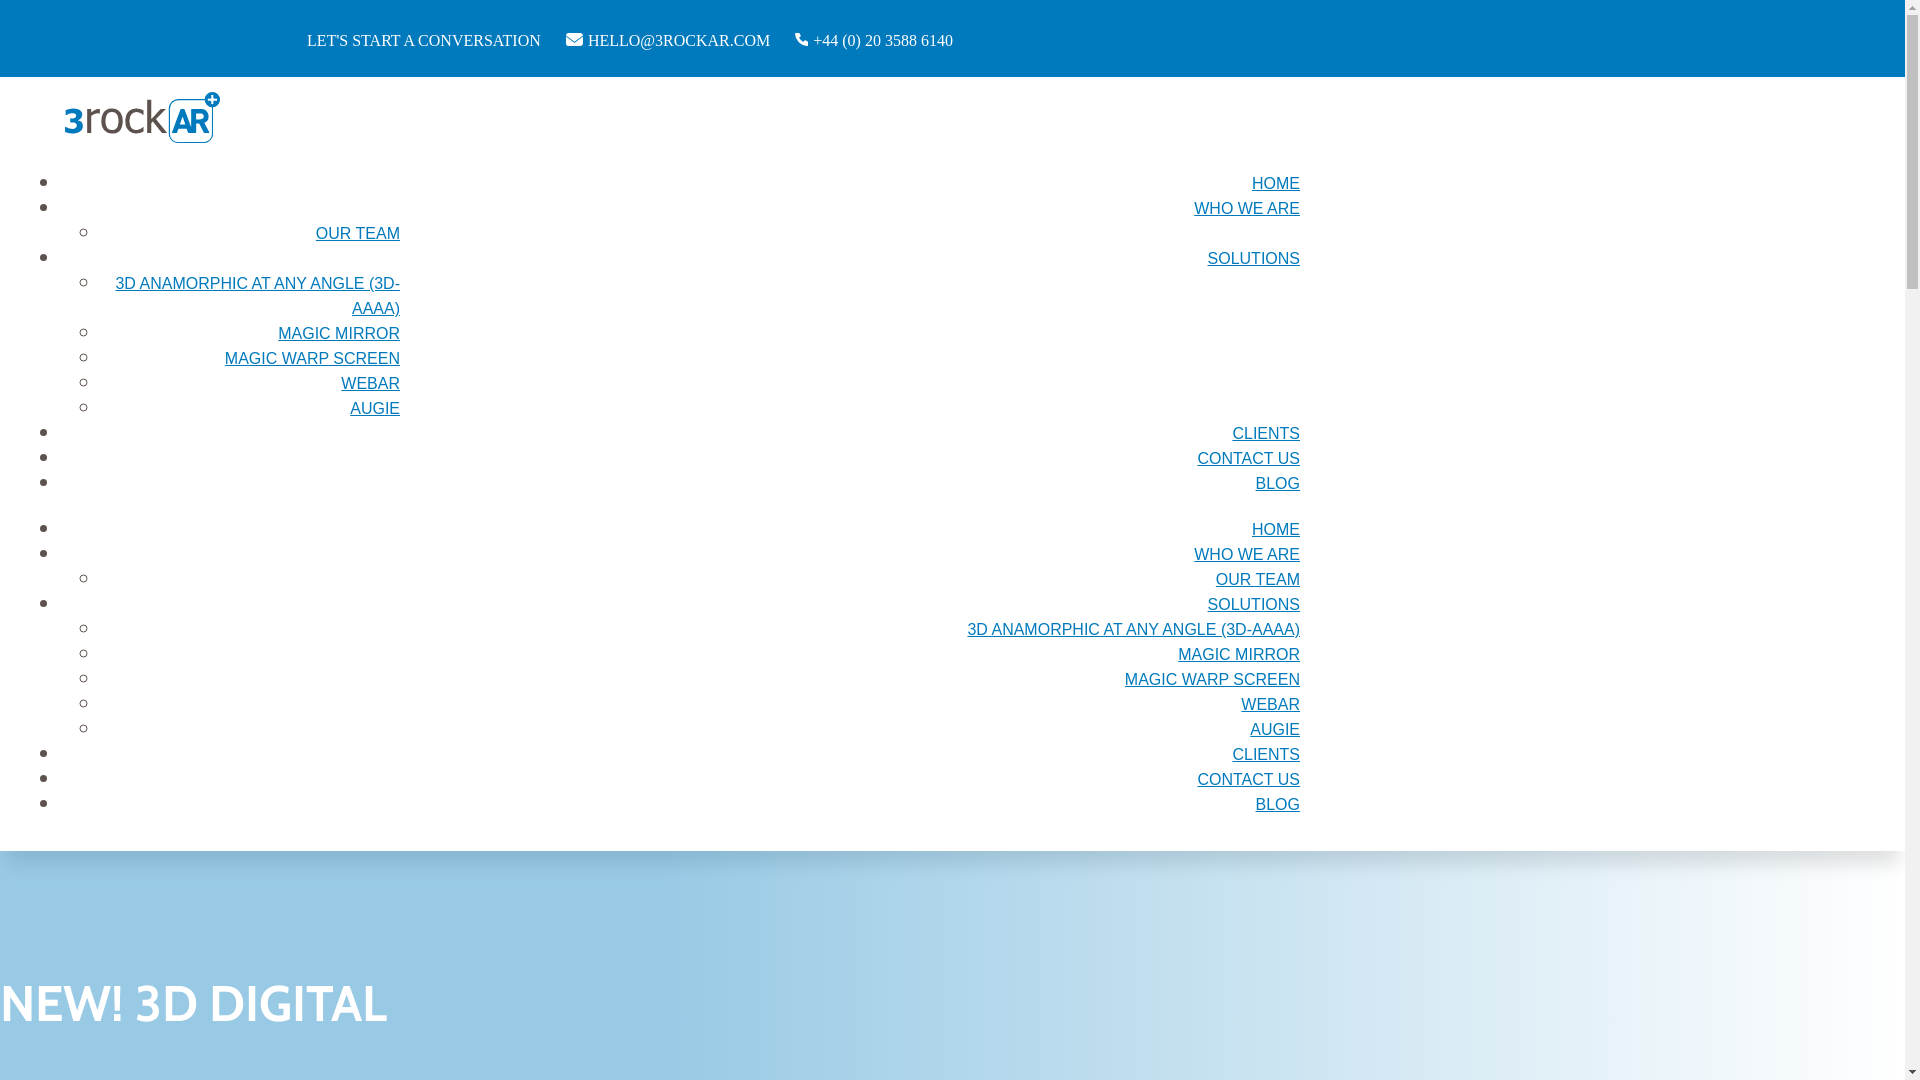 Image resolution: width=1920 pixels, height=1080 pixels. I want to click on SOLUTIONS, so click(1254, 604).